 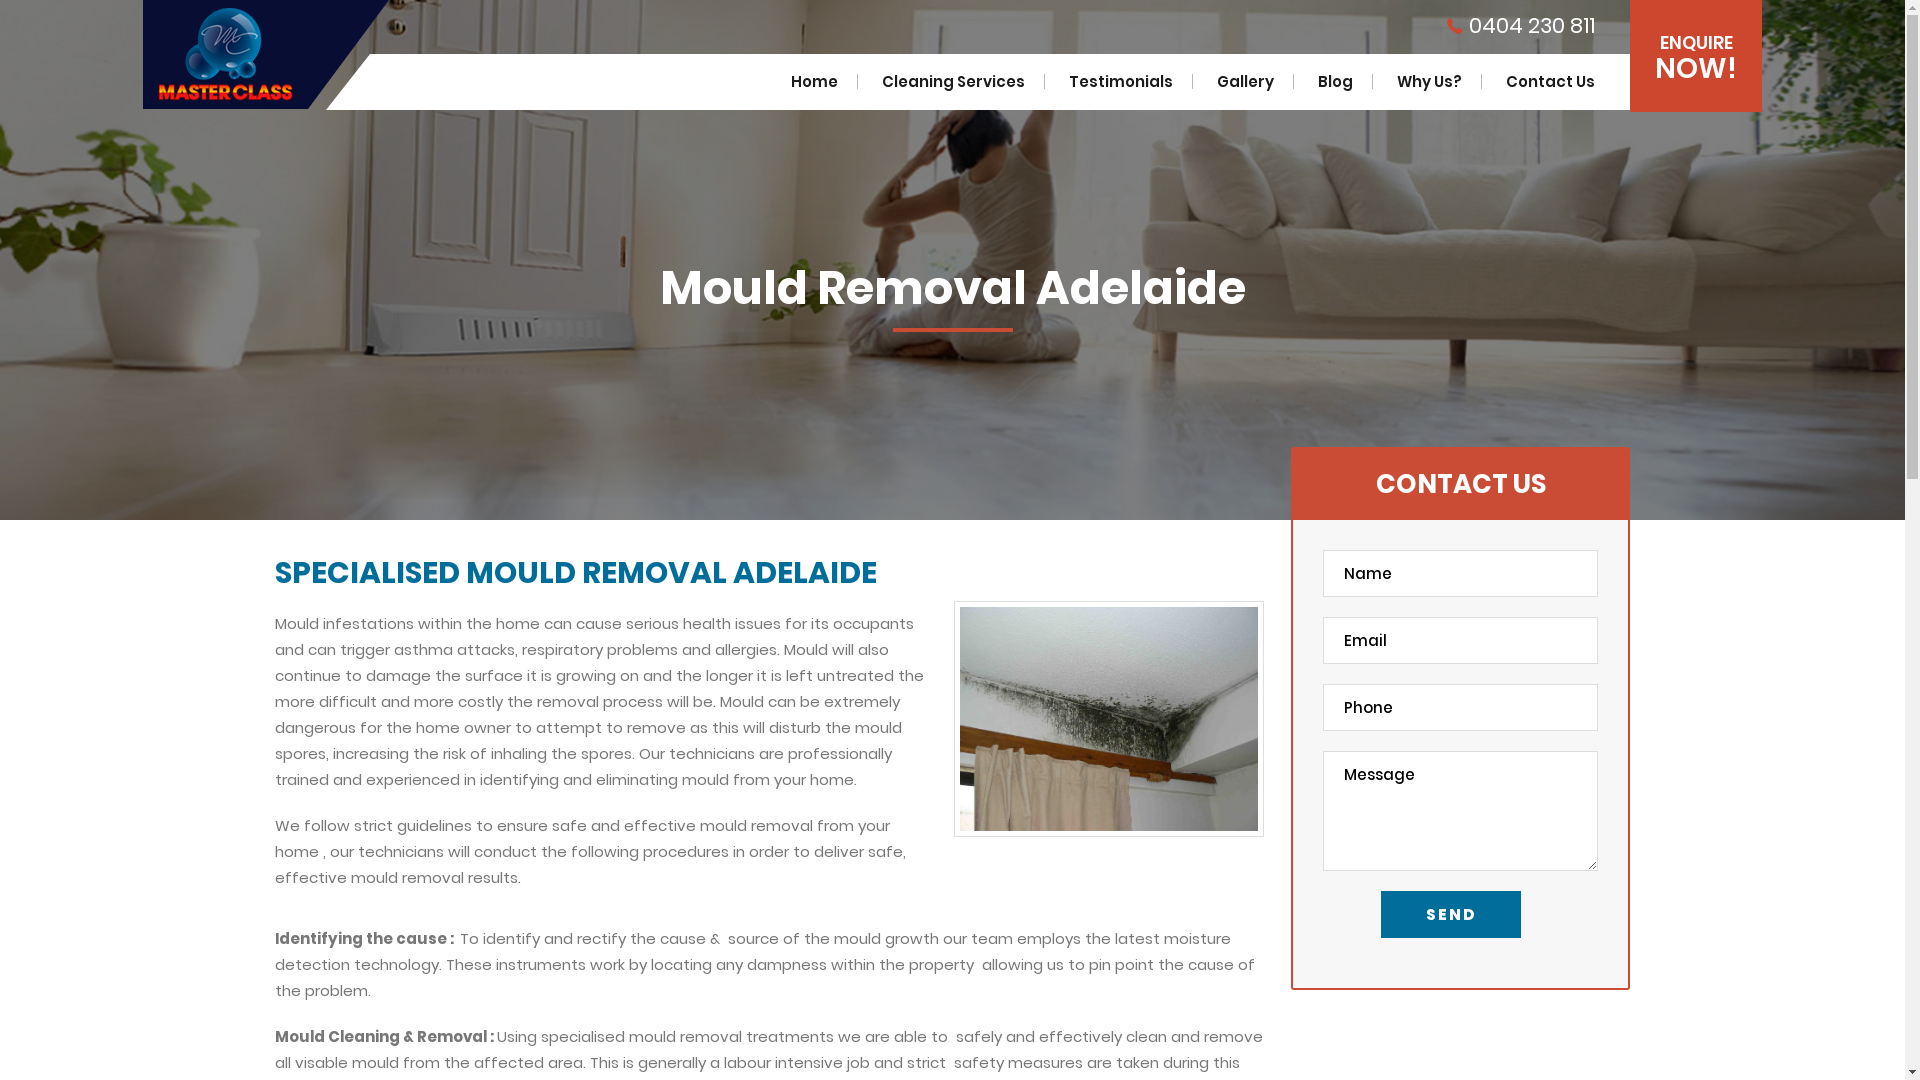 What do you see at coordinates (1121, 82) in the screenshot?
I see `Testimonials` at bounding box center [1121, 82].